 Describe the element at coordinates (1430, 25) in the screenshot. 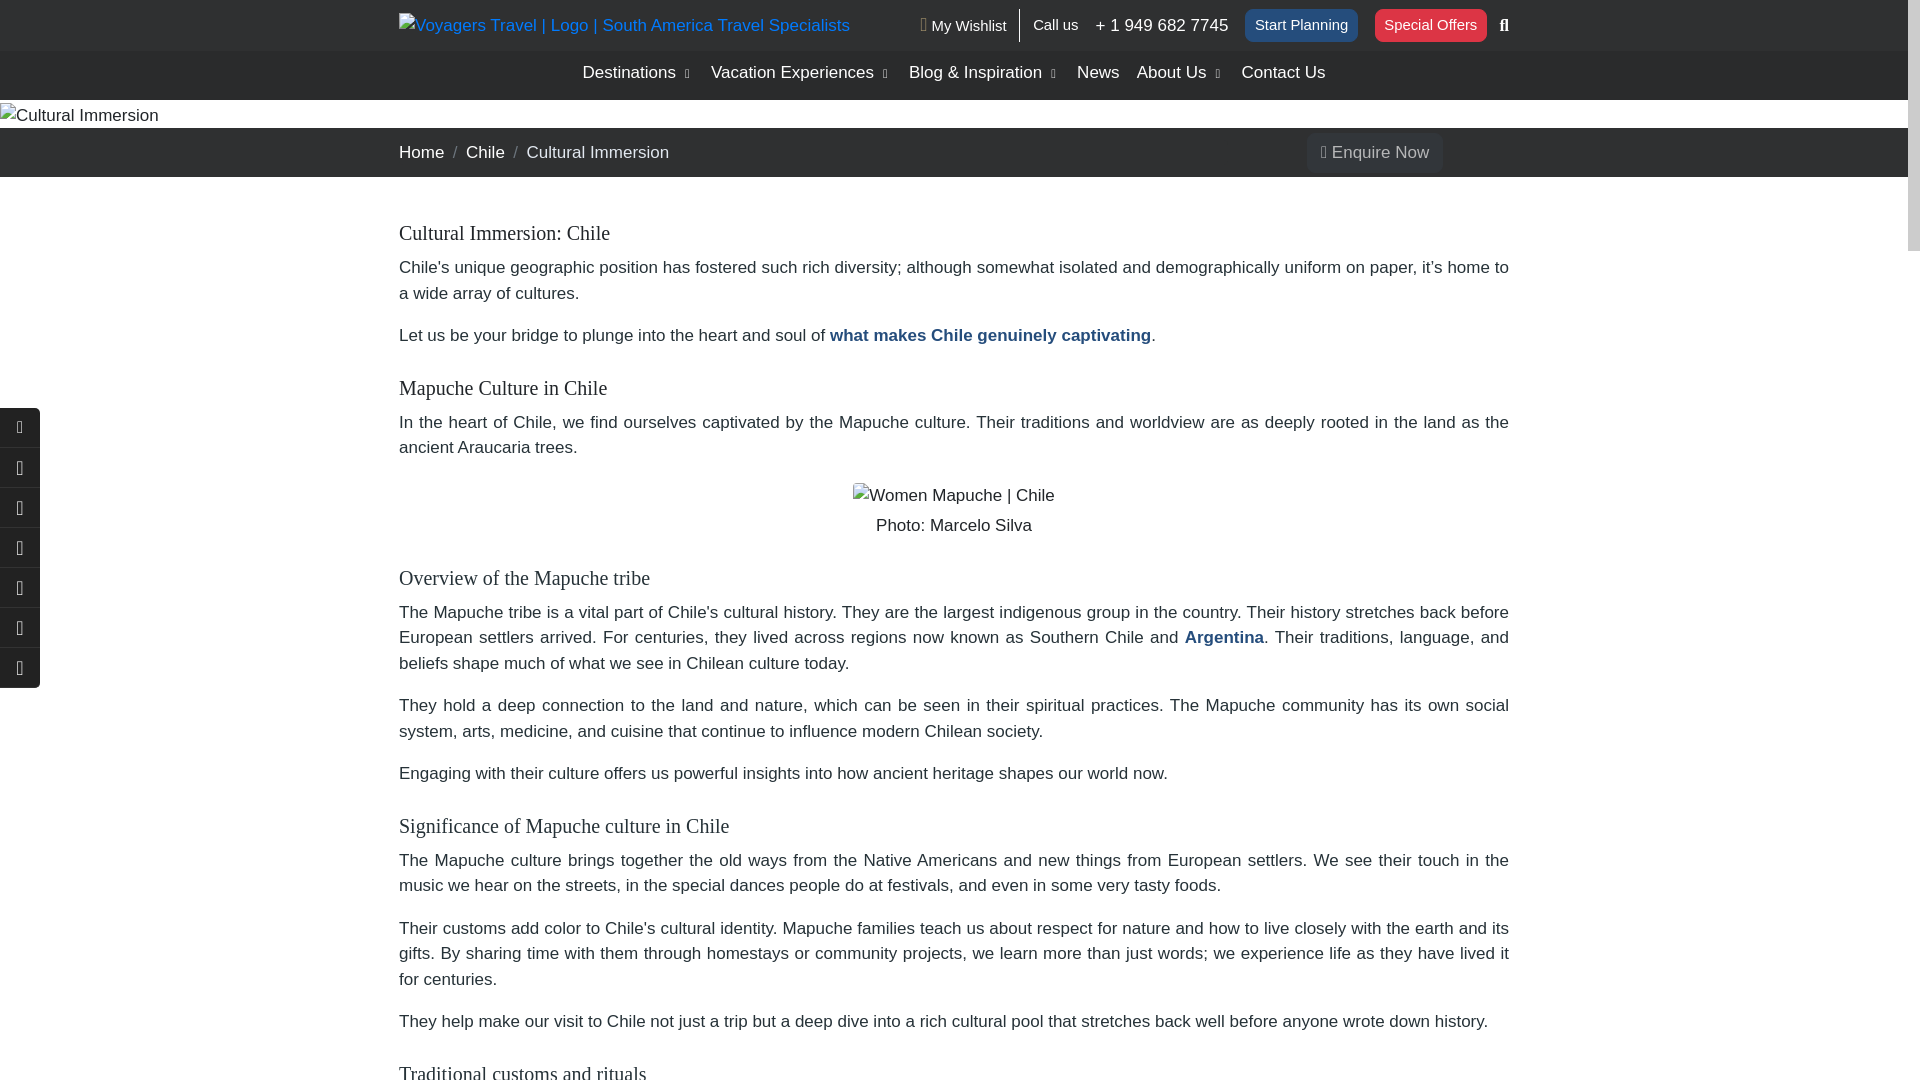

I see `Special Offers` at that location.